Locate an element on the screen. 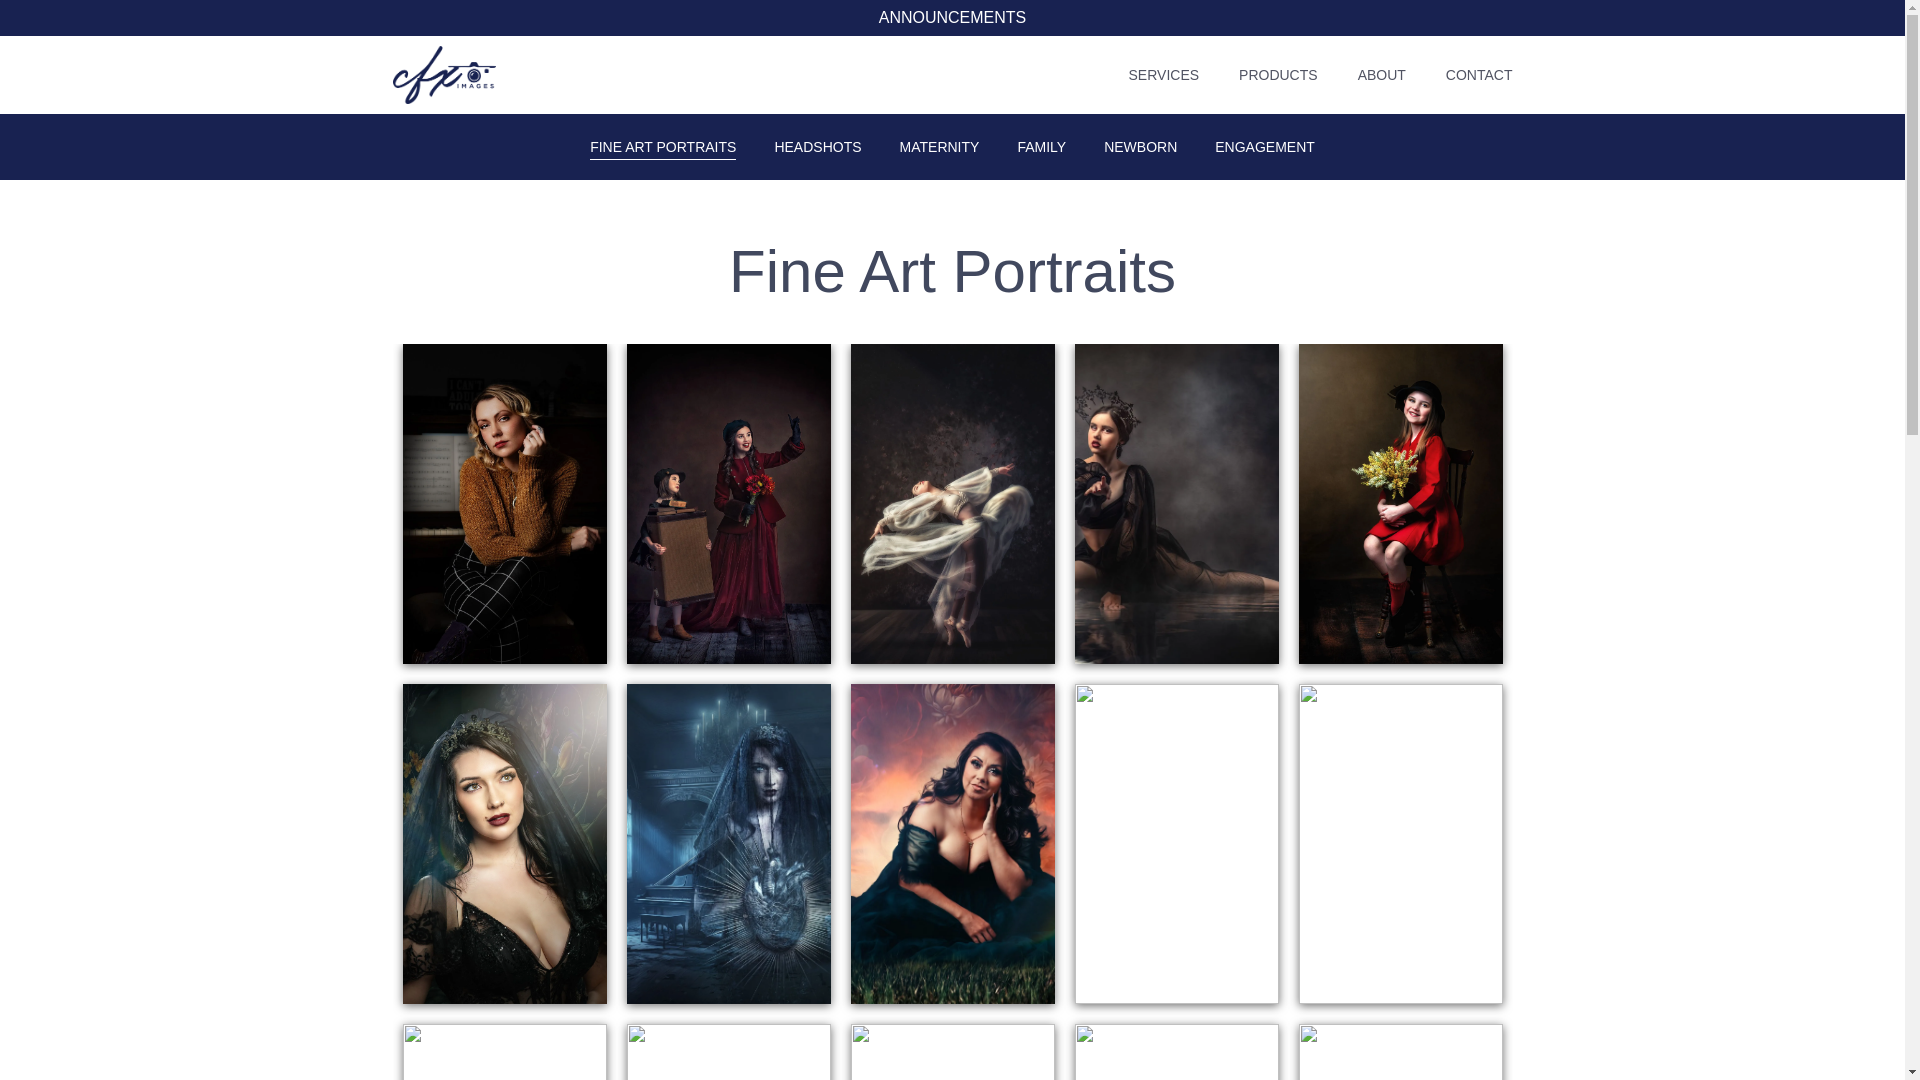 The image size is (1920, 1080). PRODUCTS is located at coordinates (1278, 74).